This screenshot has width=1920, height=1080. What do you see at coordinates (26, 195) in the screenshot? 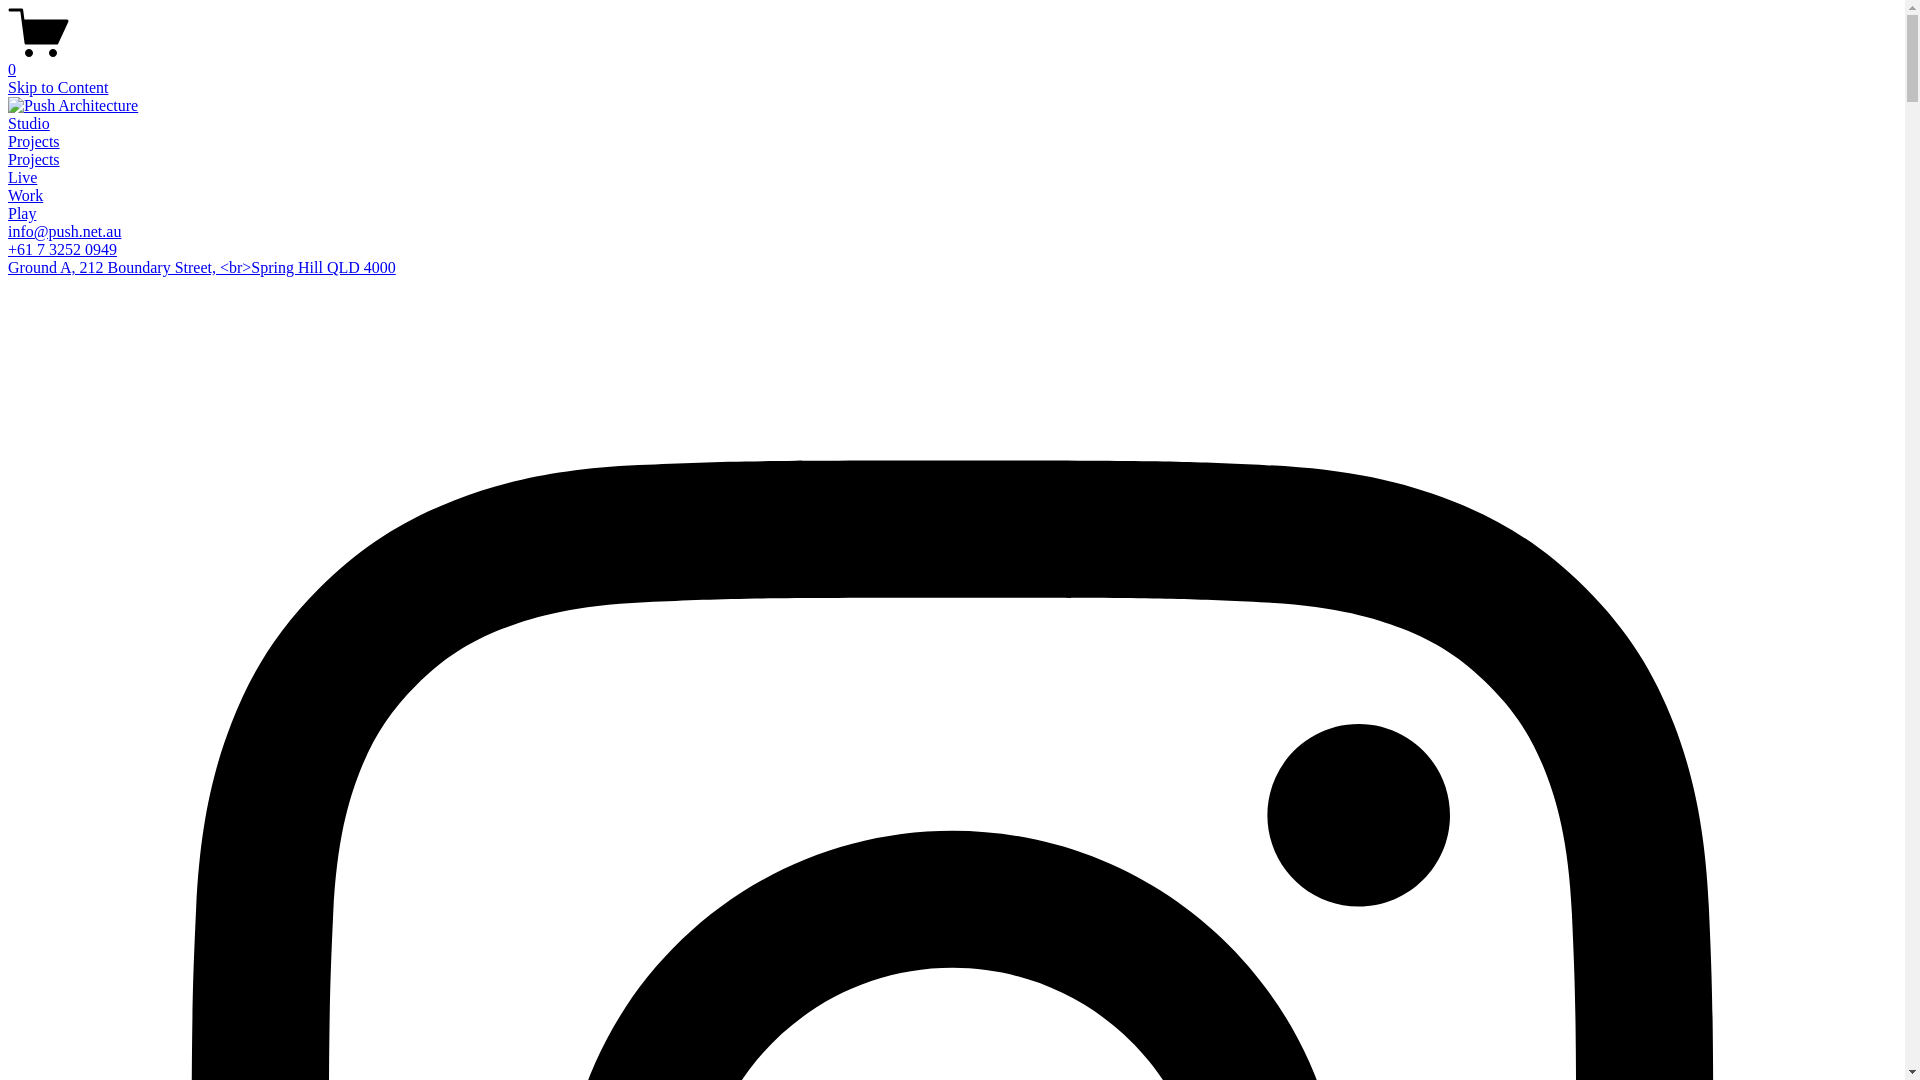
I see `Work` at bounding box center [26, 195].